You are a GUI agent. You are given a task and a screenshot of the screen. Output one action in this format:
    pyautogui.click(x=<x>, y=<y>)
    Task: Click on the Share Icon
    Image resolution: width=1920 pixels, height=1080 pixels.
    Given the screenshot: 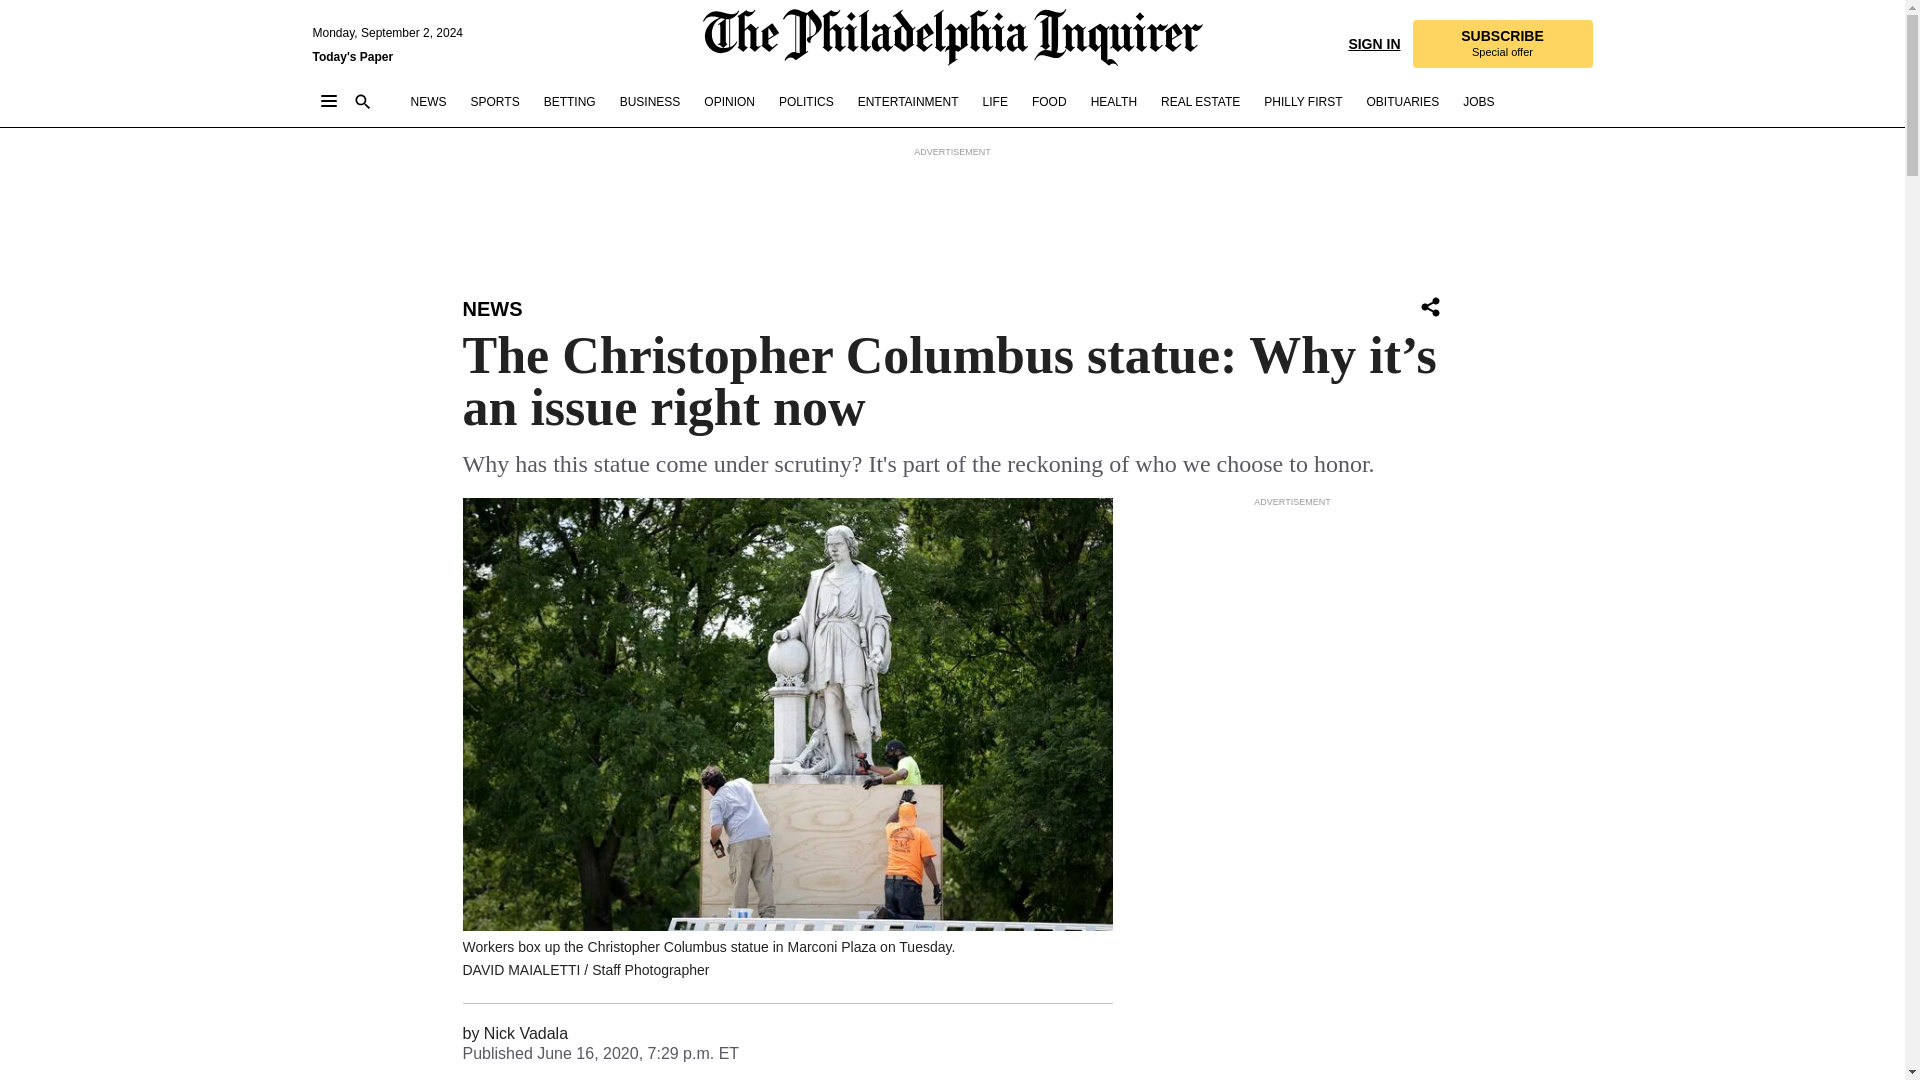 What is the action you would take?
    pyautogui.click(x=1430, y=308)
    